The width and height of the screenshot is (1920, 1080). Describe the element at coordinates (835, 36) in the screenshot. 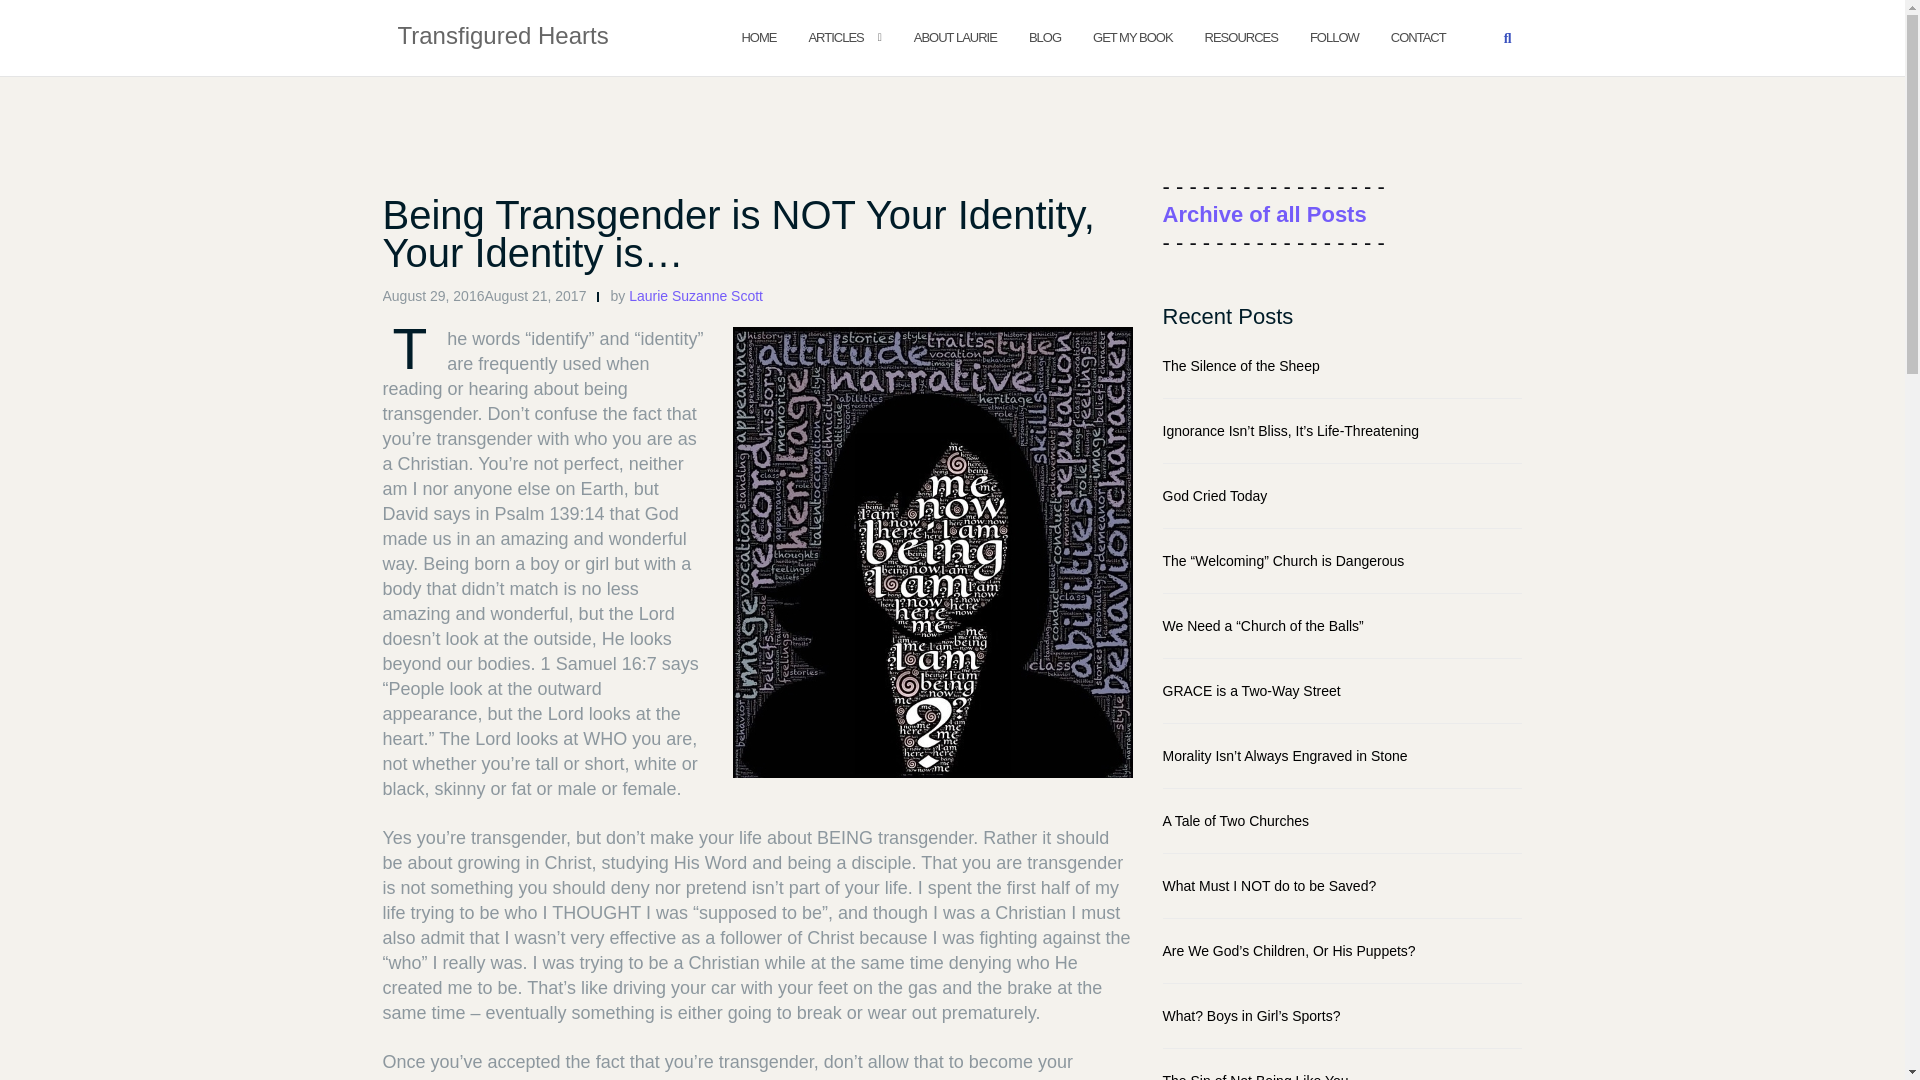

I see `Articles` at that location.